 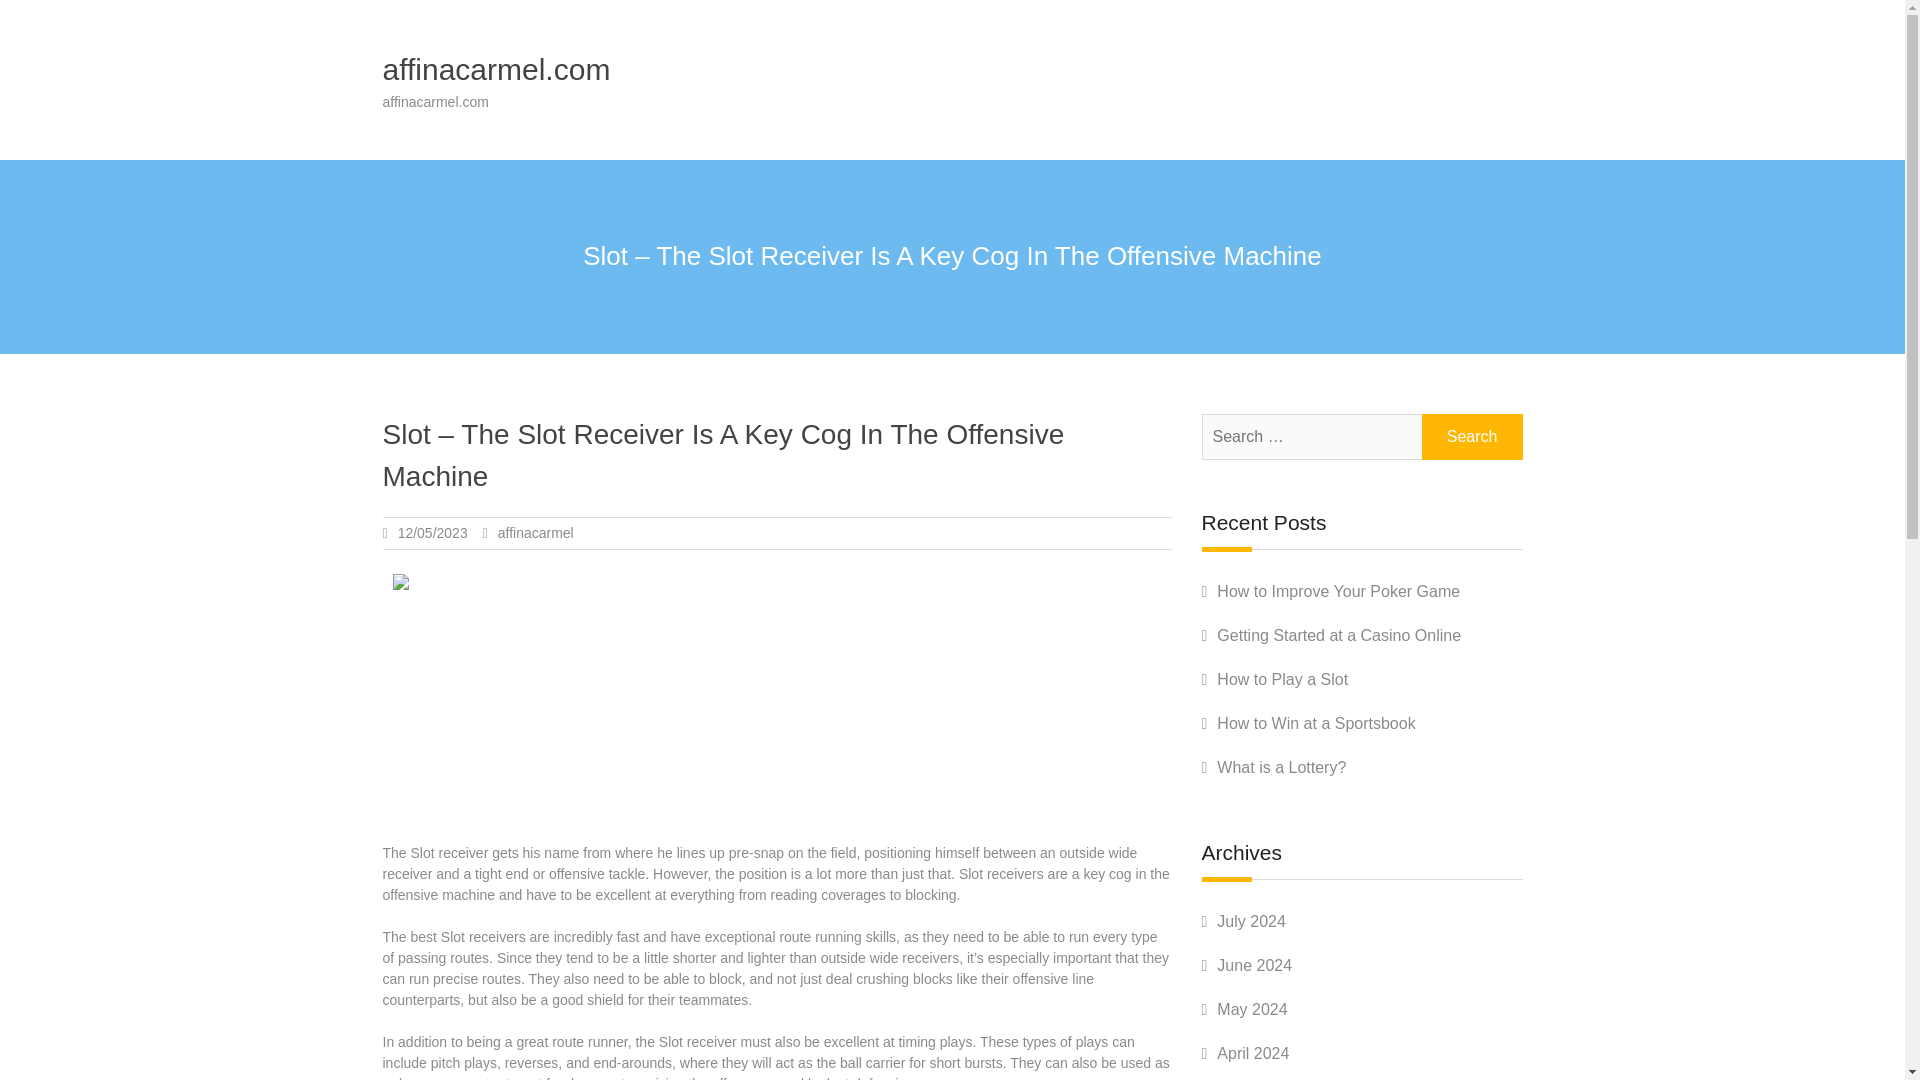 What do you see at coordinates (536, 532) in the screenshot?
I see `affinacarmel` at bounding box center [536, 532].